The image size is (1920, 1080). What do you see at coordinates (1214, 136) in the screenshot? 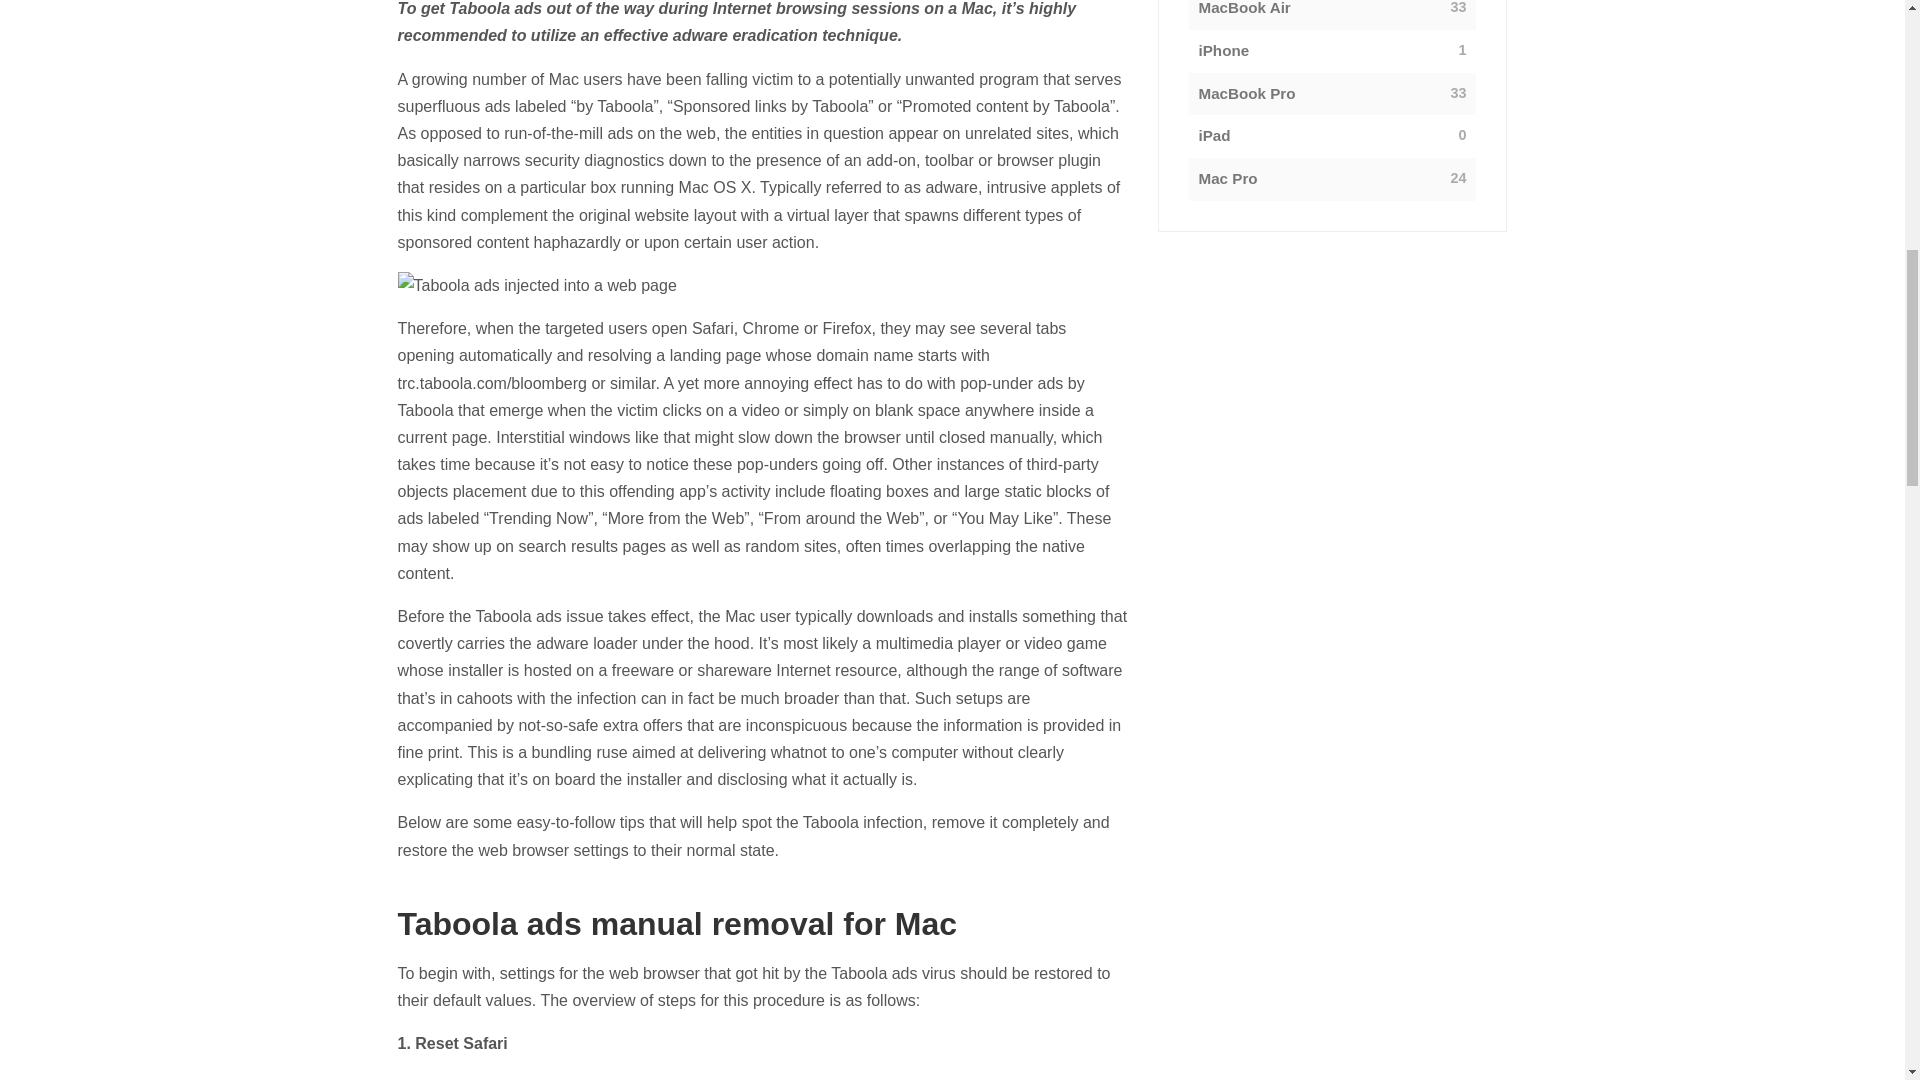
I see `iPad` at bounding box center [1214, 136].